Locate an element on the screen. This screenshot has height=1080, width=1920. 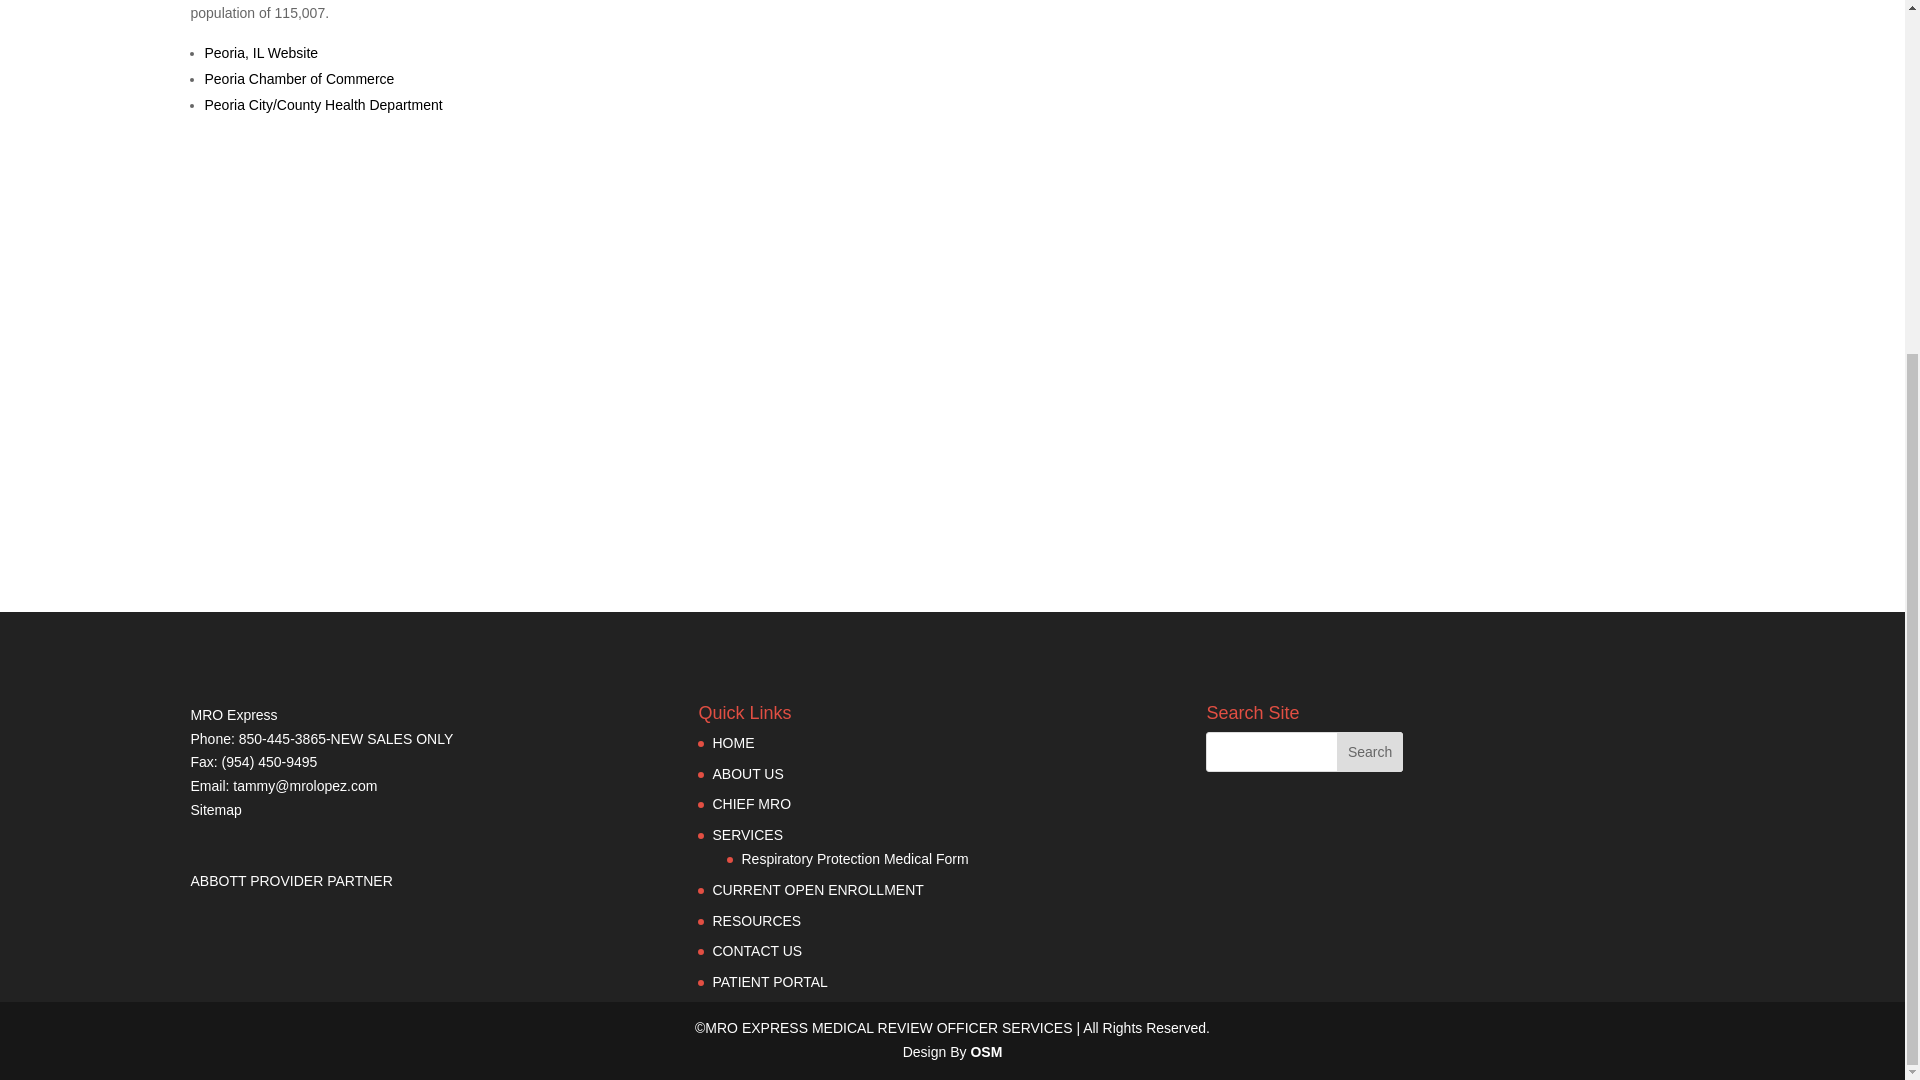
SERVICES is located at coordinates (748, 835).